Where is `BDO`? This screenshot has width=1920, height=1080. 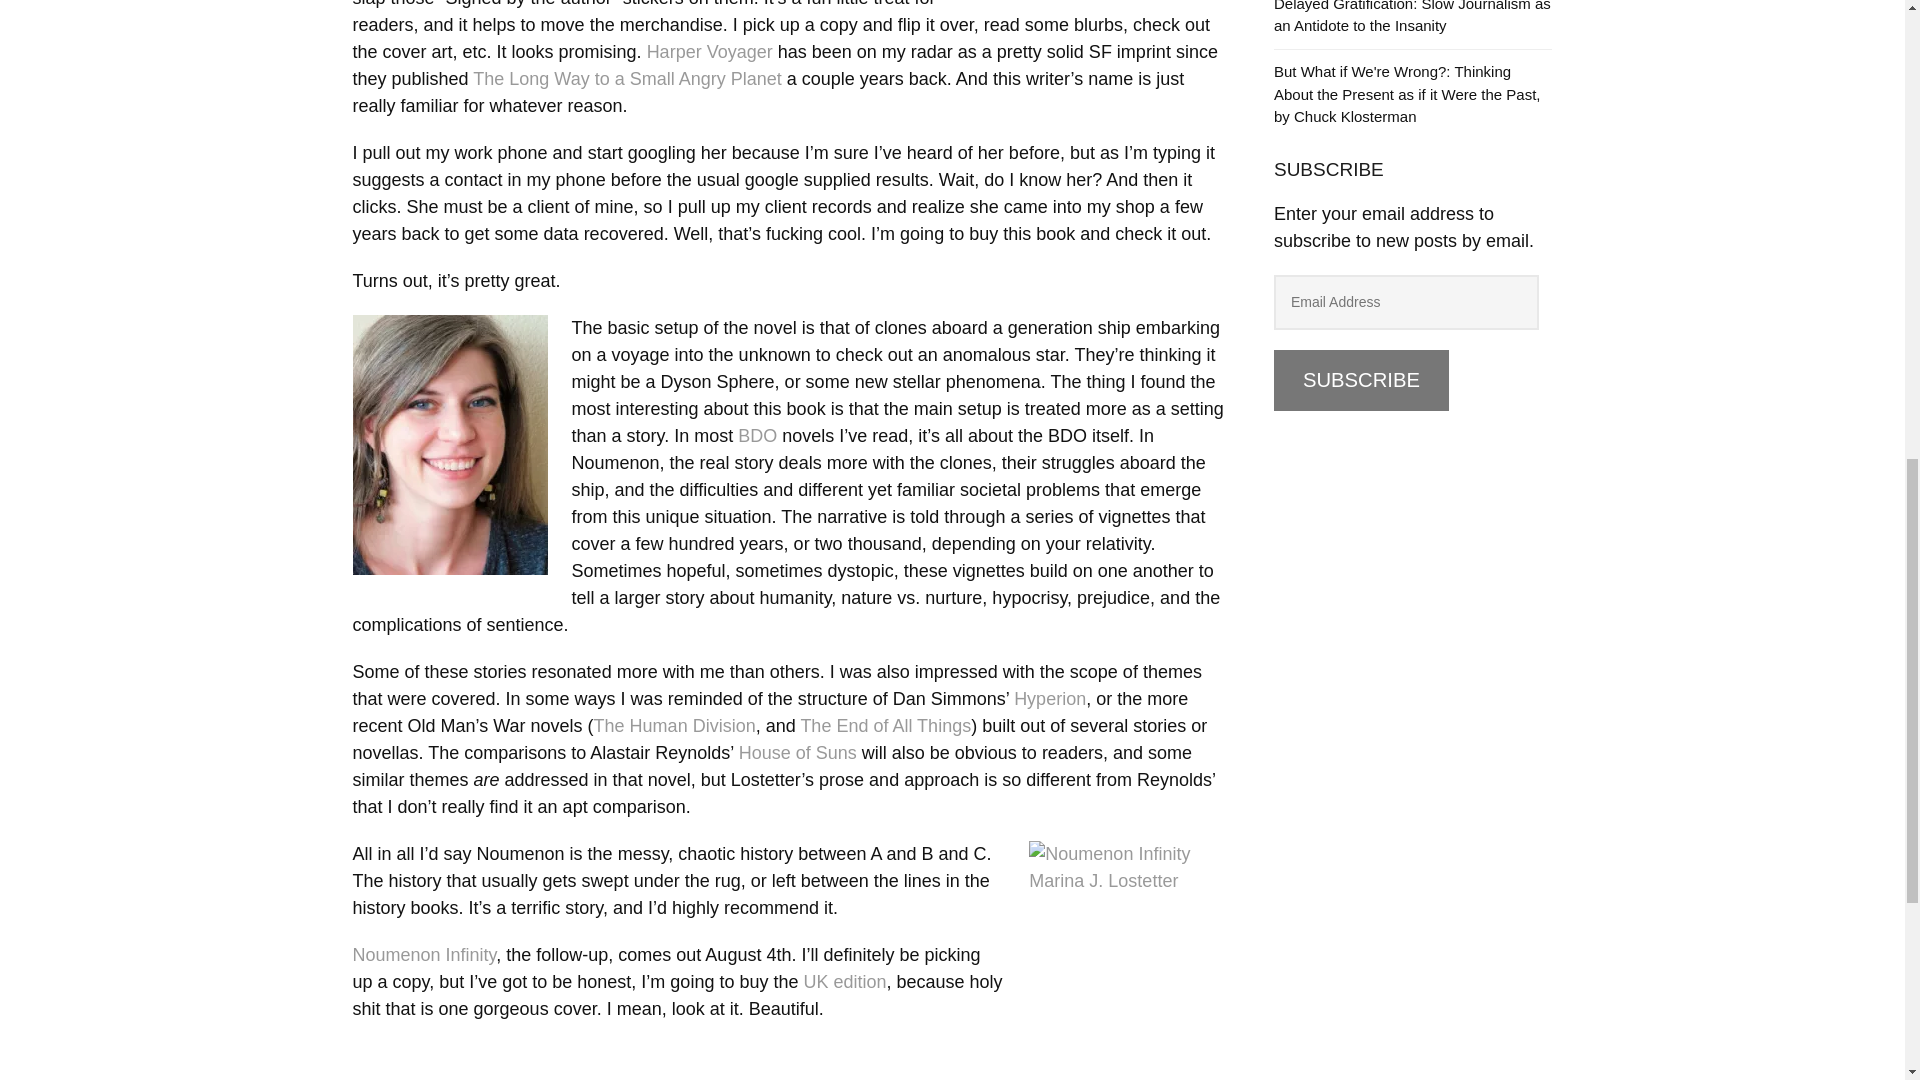
BDO is located at coordinates (757, 436).